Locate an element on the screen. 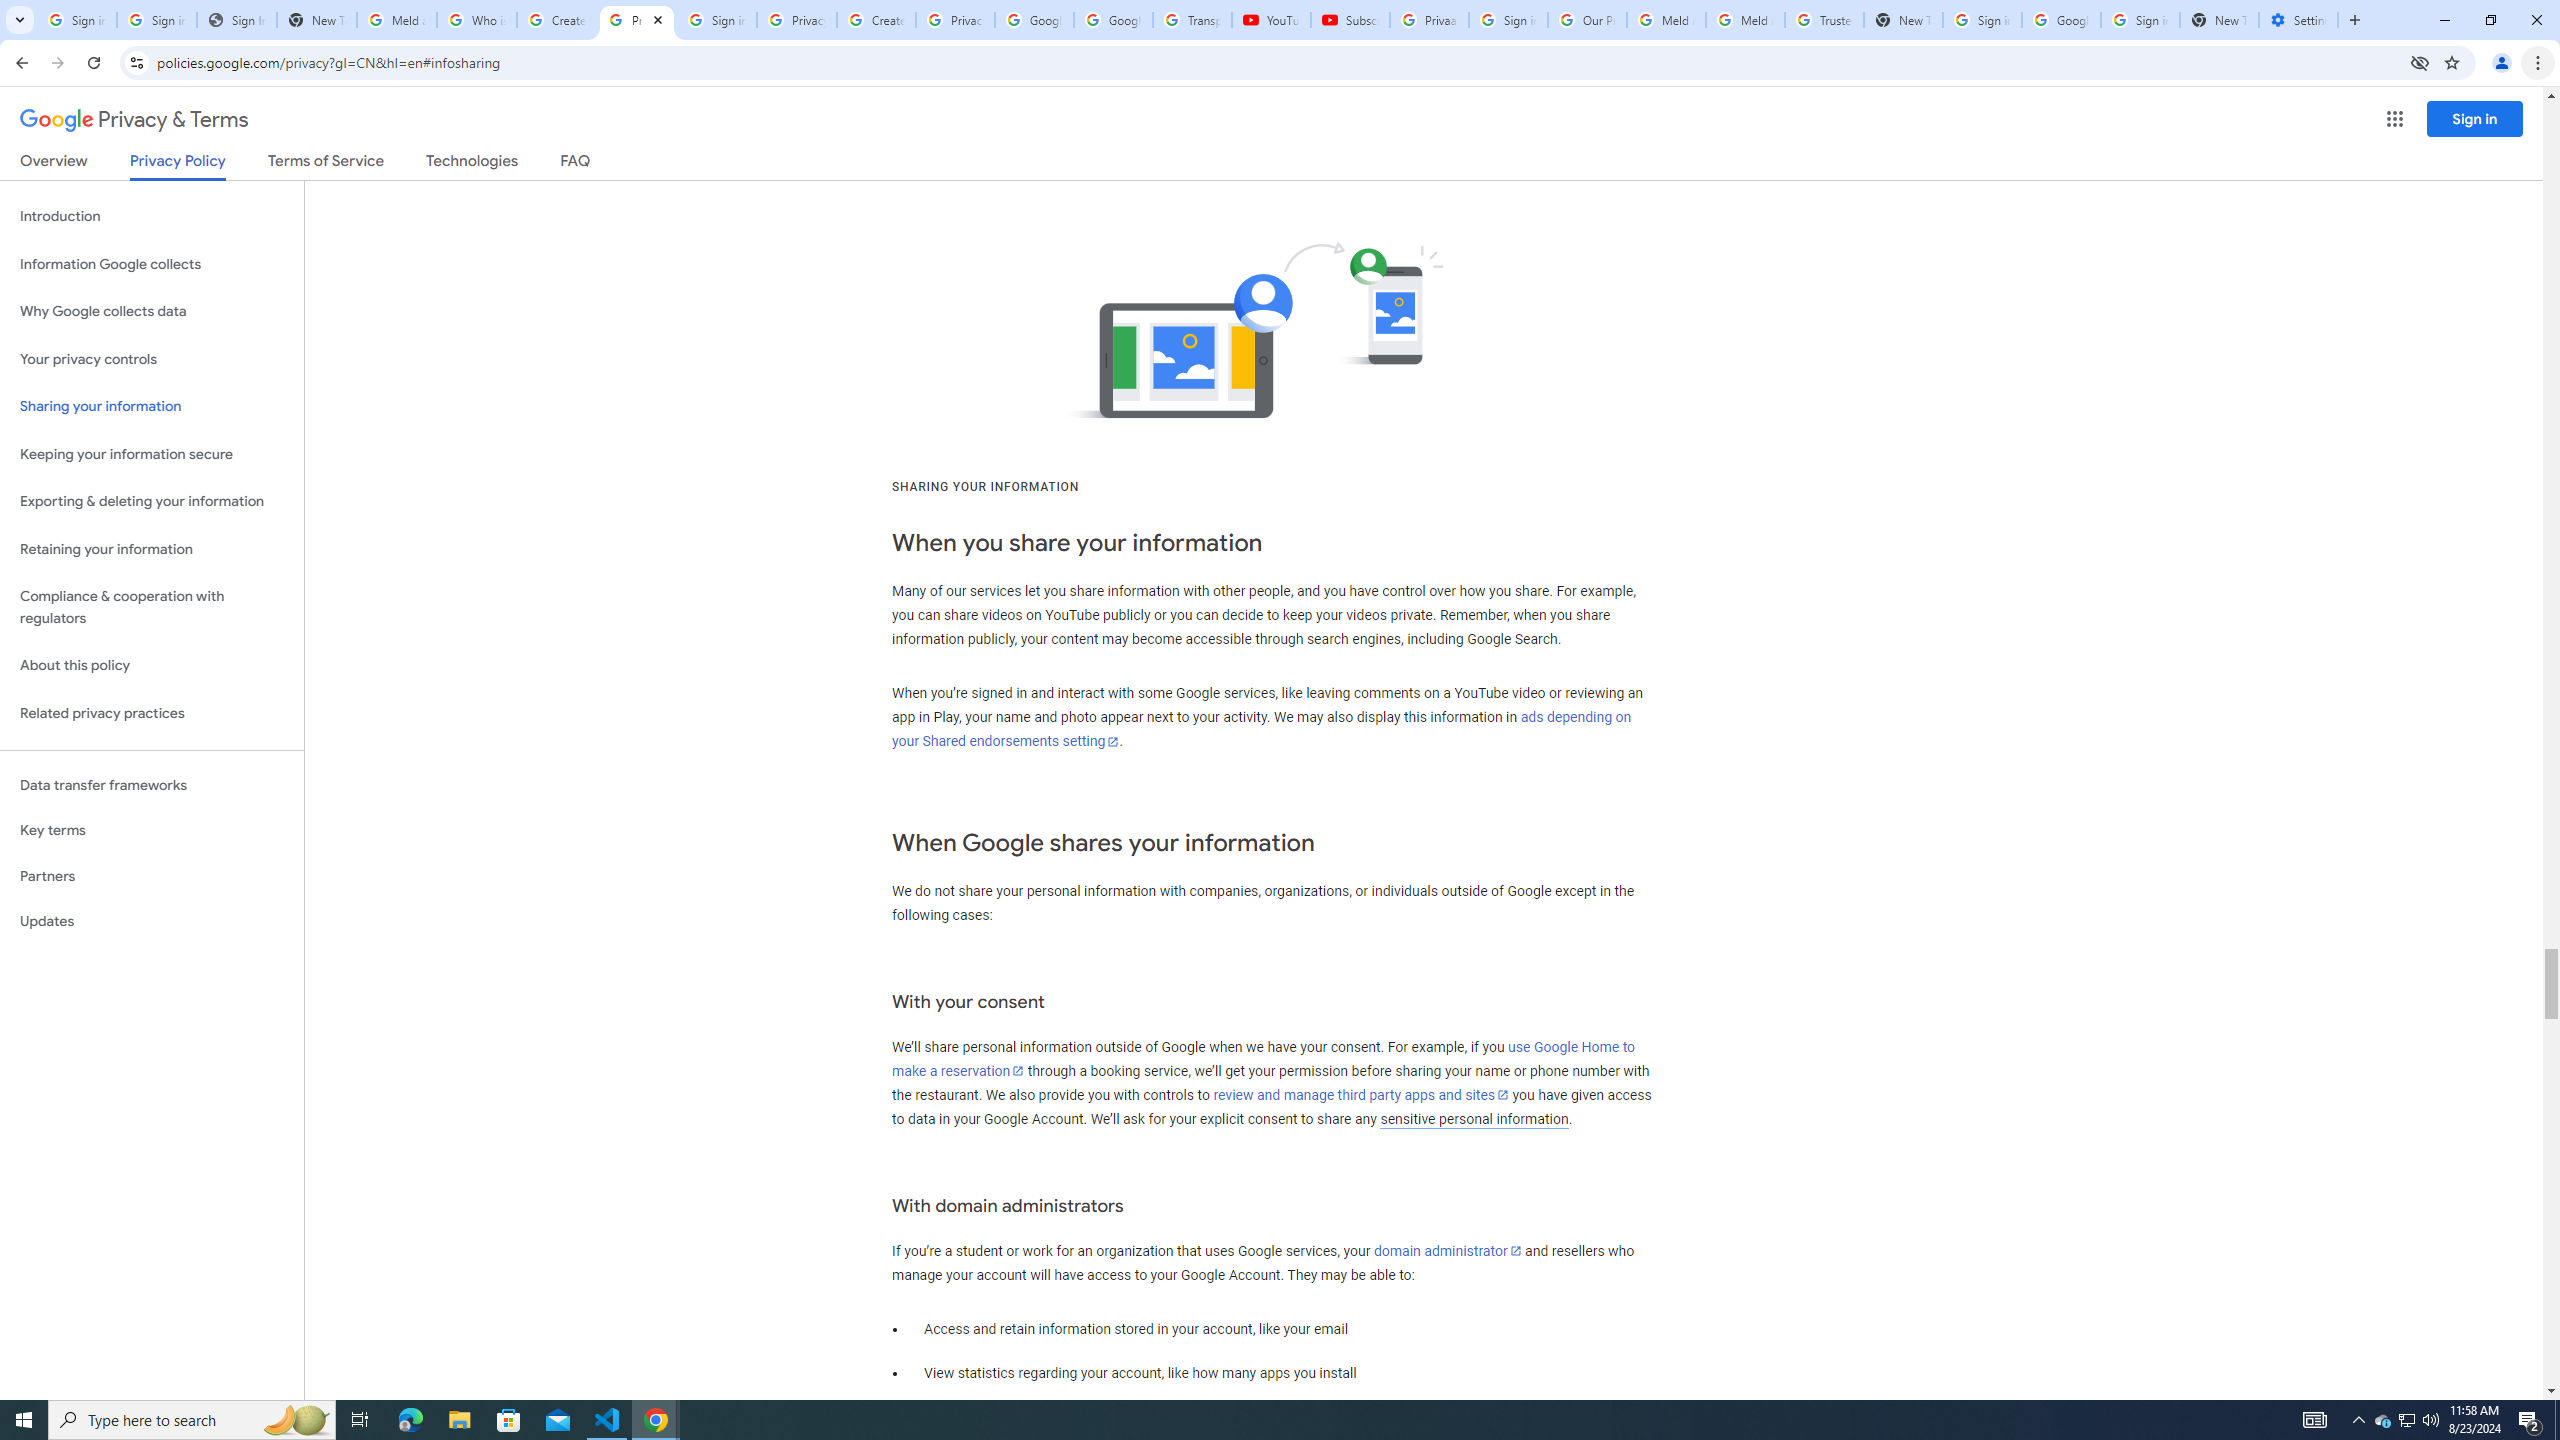 This screenshot has width=2560, height=1440. Partners is located at coordinates (152, 876).